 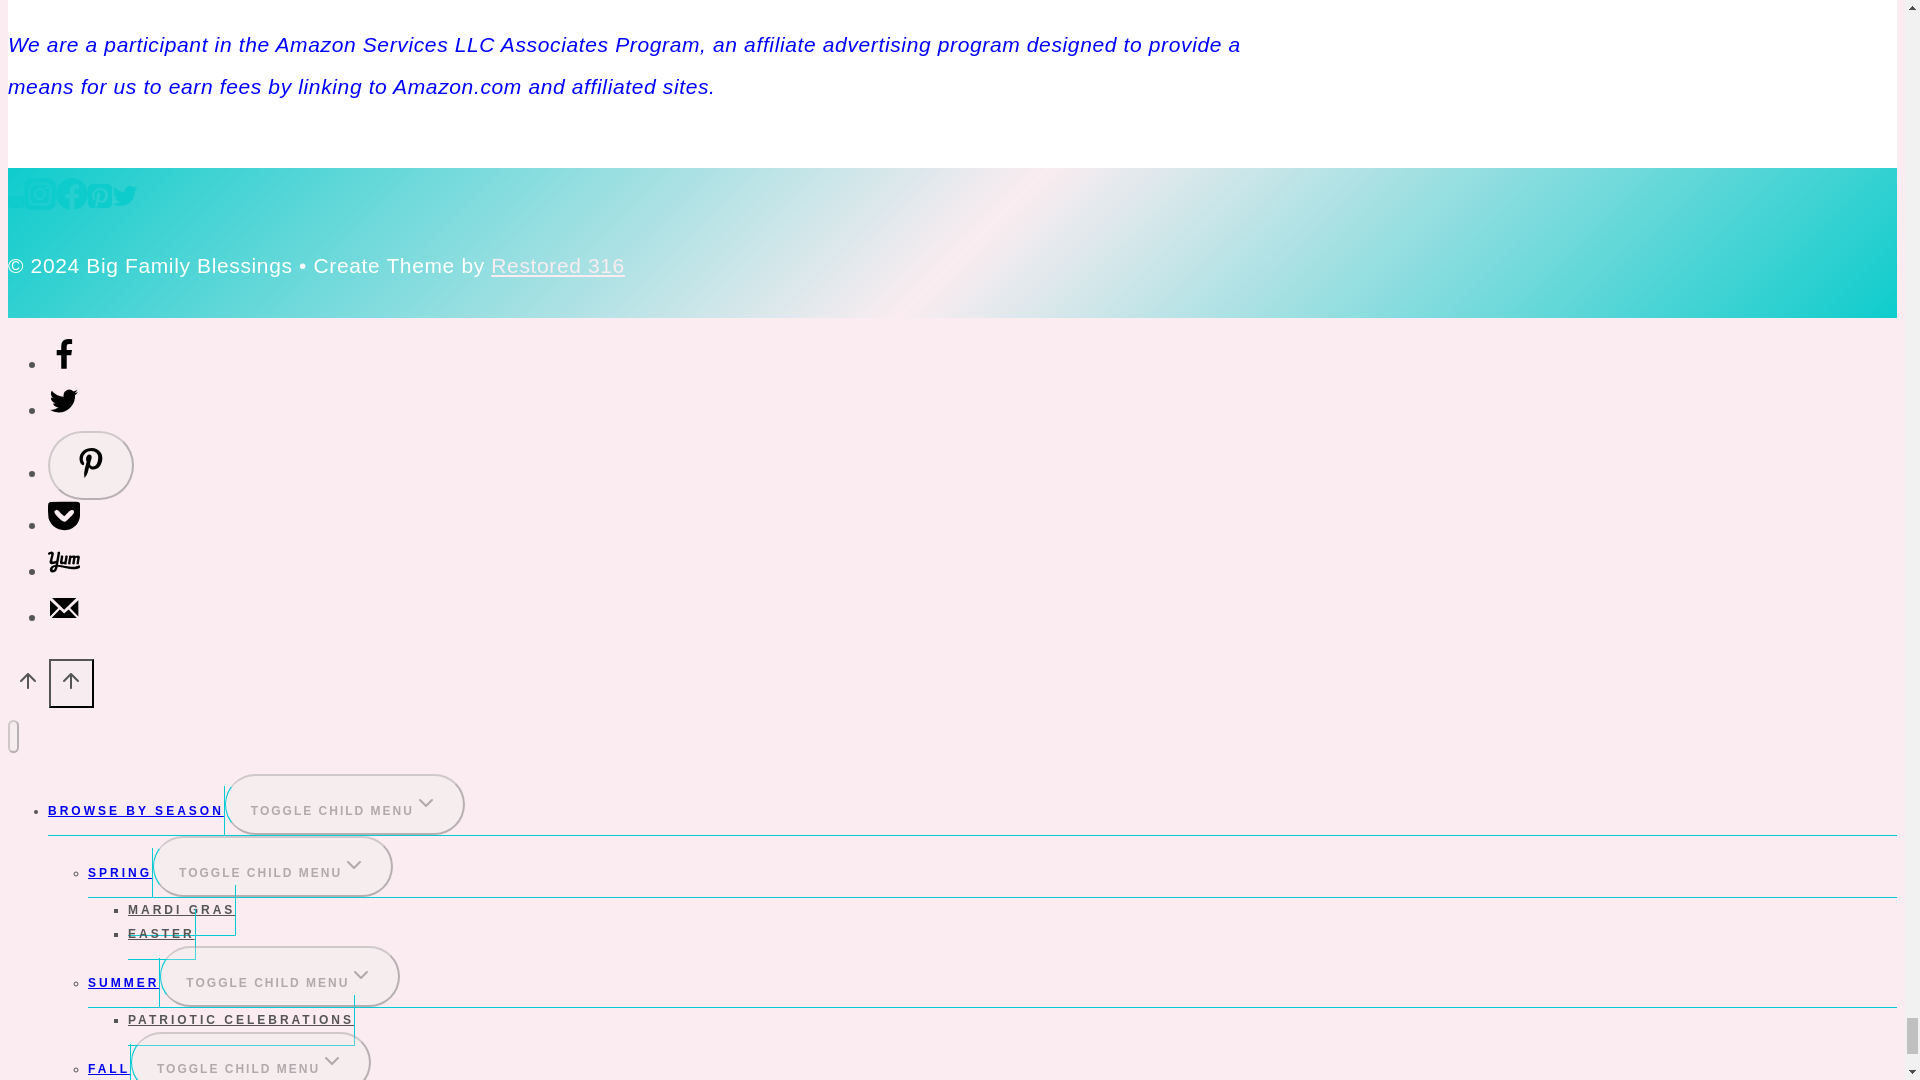 I want to click on Scroll to top, so click(x=28, y=686).